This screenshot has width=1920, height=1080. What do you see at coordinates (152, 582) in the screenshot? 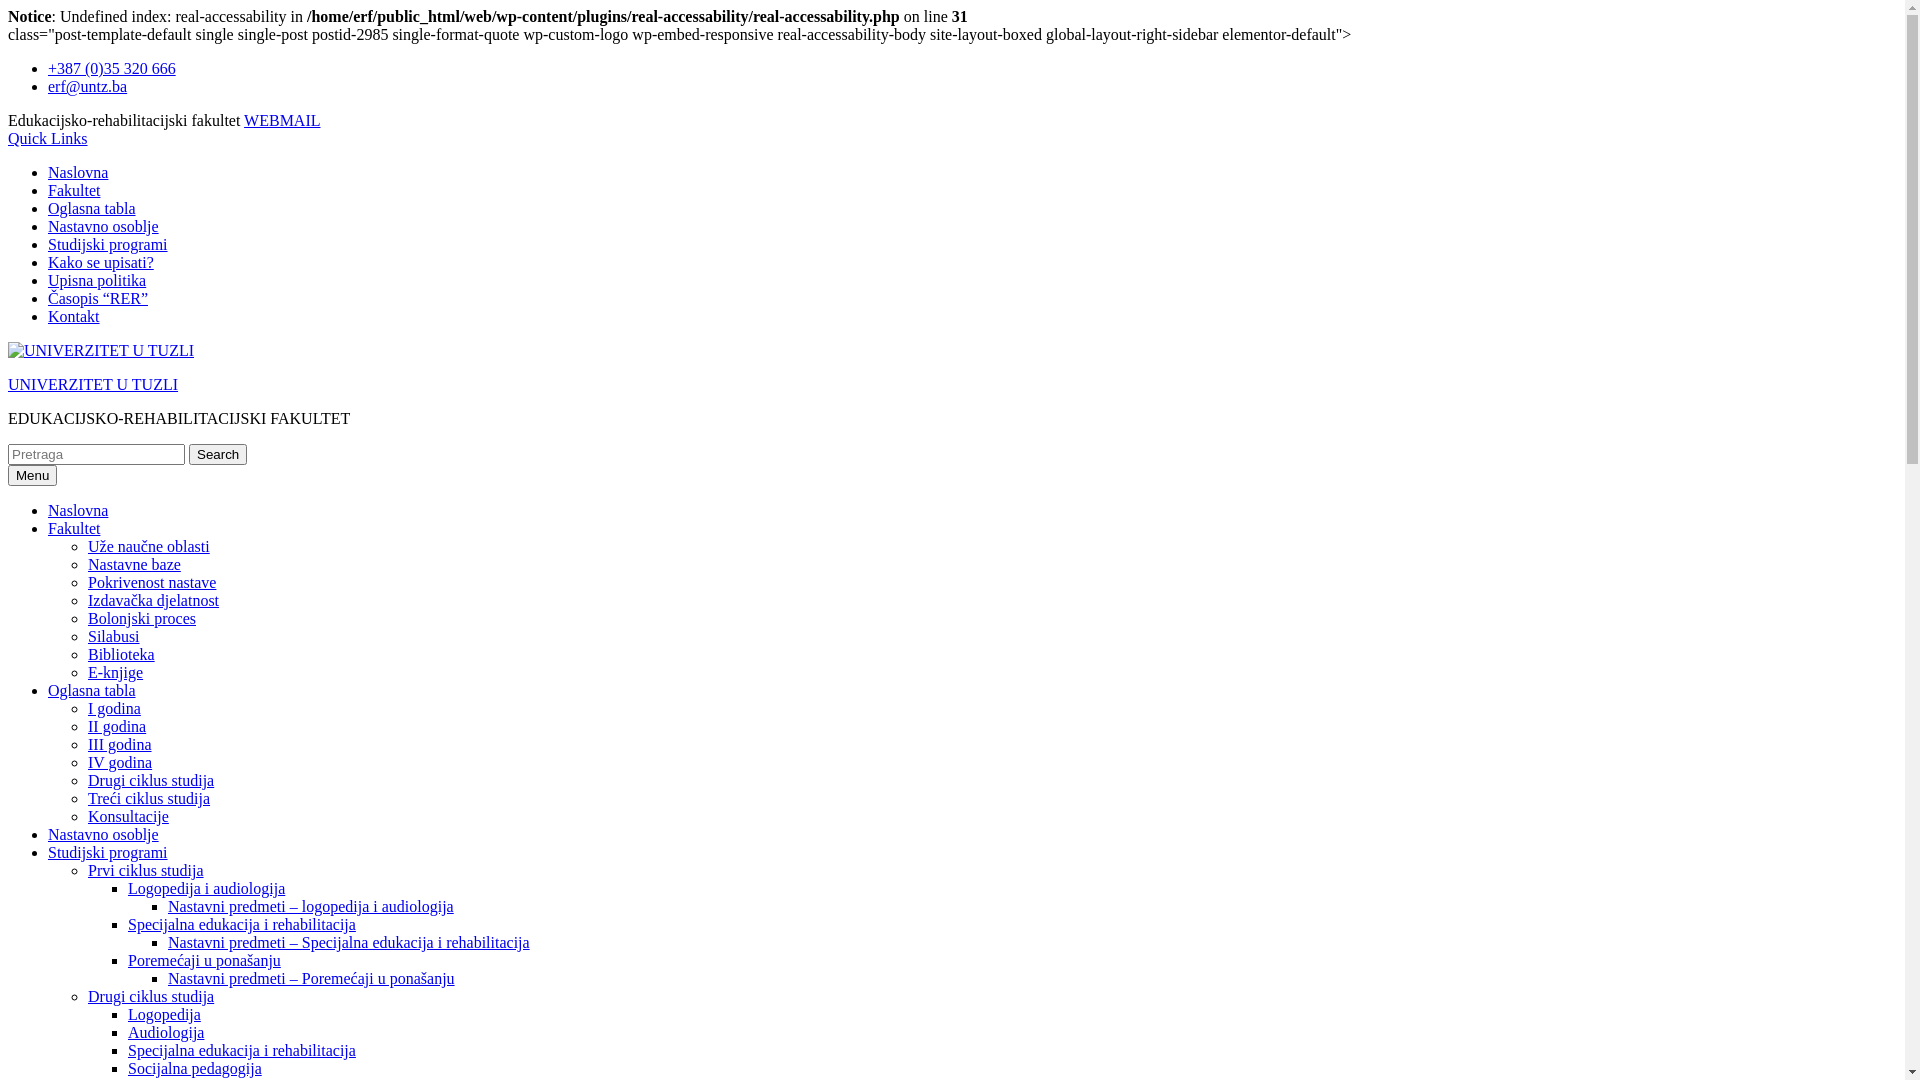
I see `Pokrivenost nastave` at bounding box center [152, 582].